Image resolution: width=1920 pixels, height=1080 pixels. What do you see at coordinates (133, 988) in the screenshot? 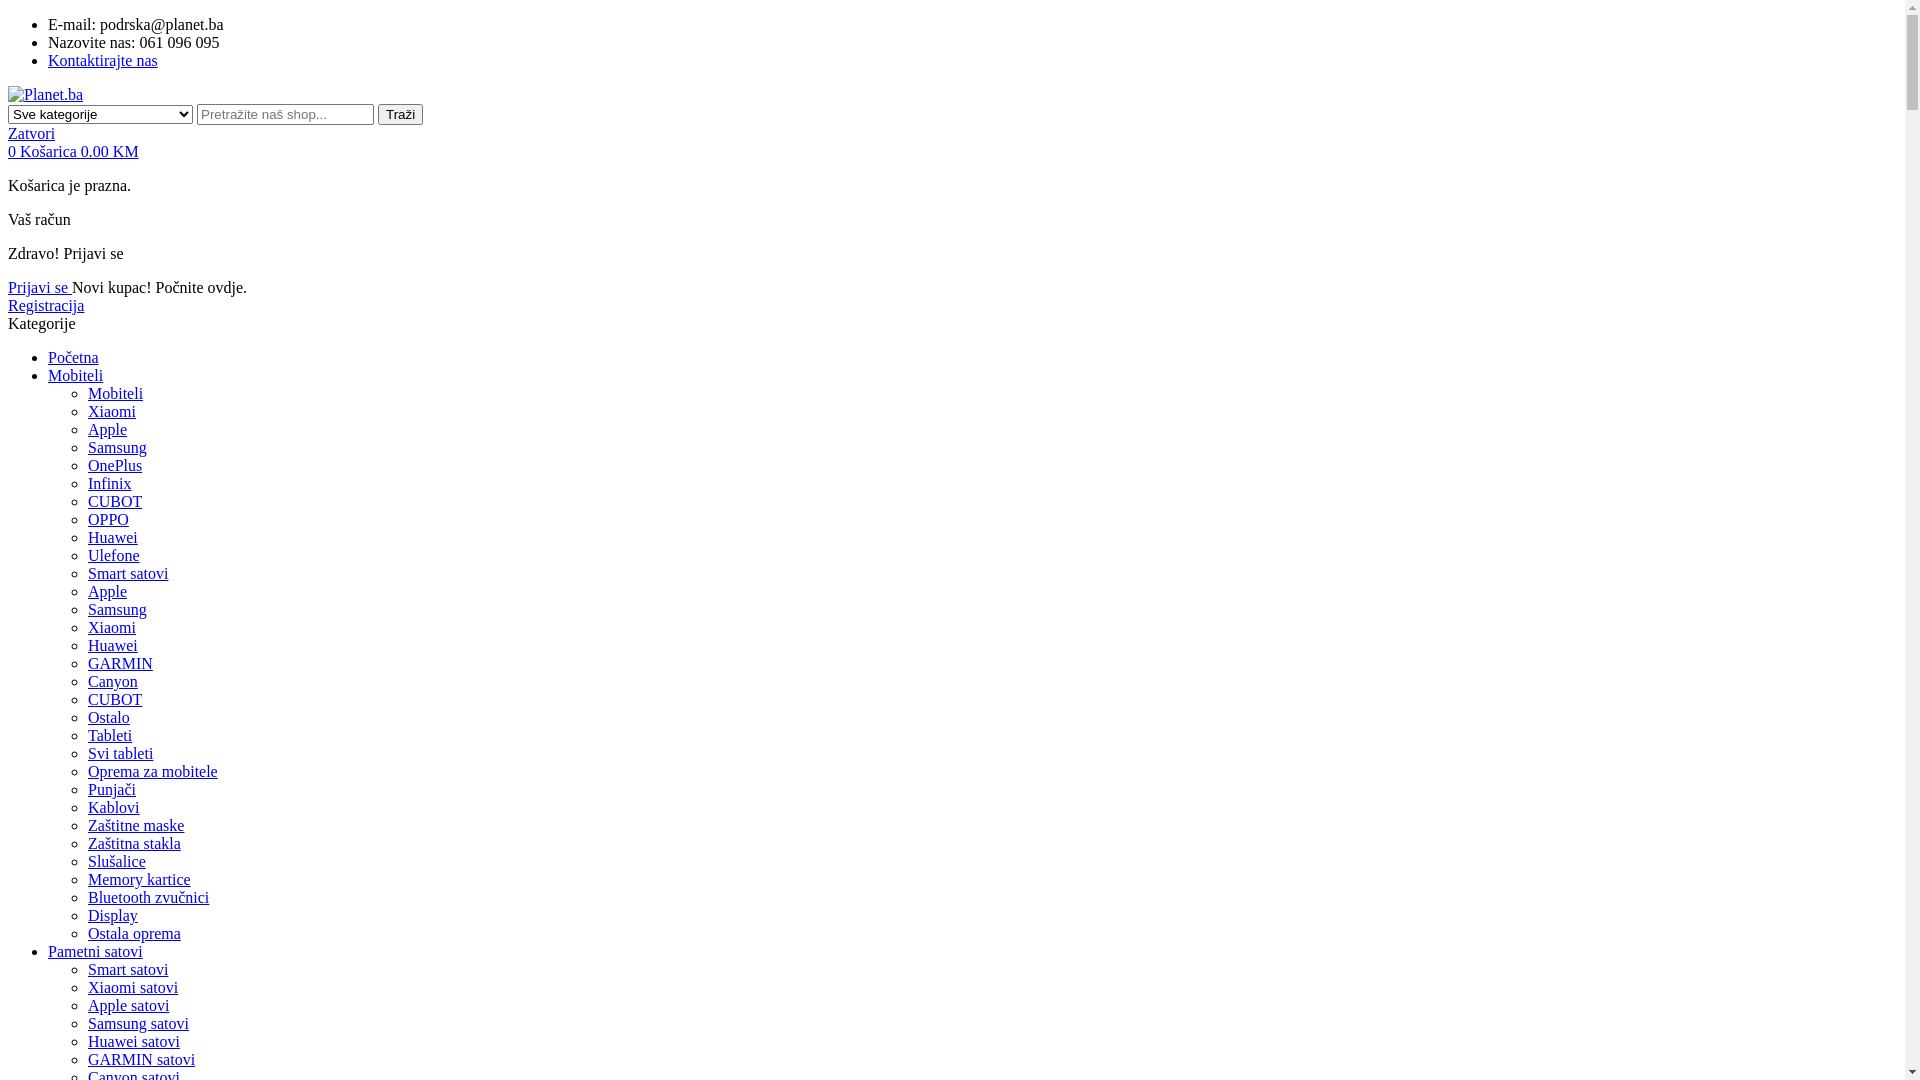
I see `Xiaomi satovi` at bounding box center [133, 988].